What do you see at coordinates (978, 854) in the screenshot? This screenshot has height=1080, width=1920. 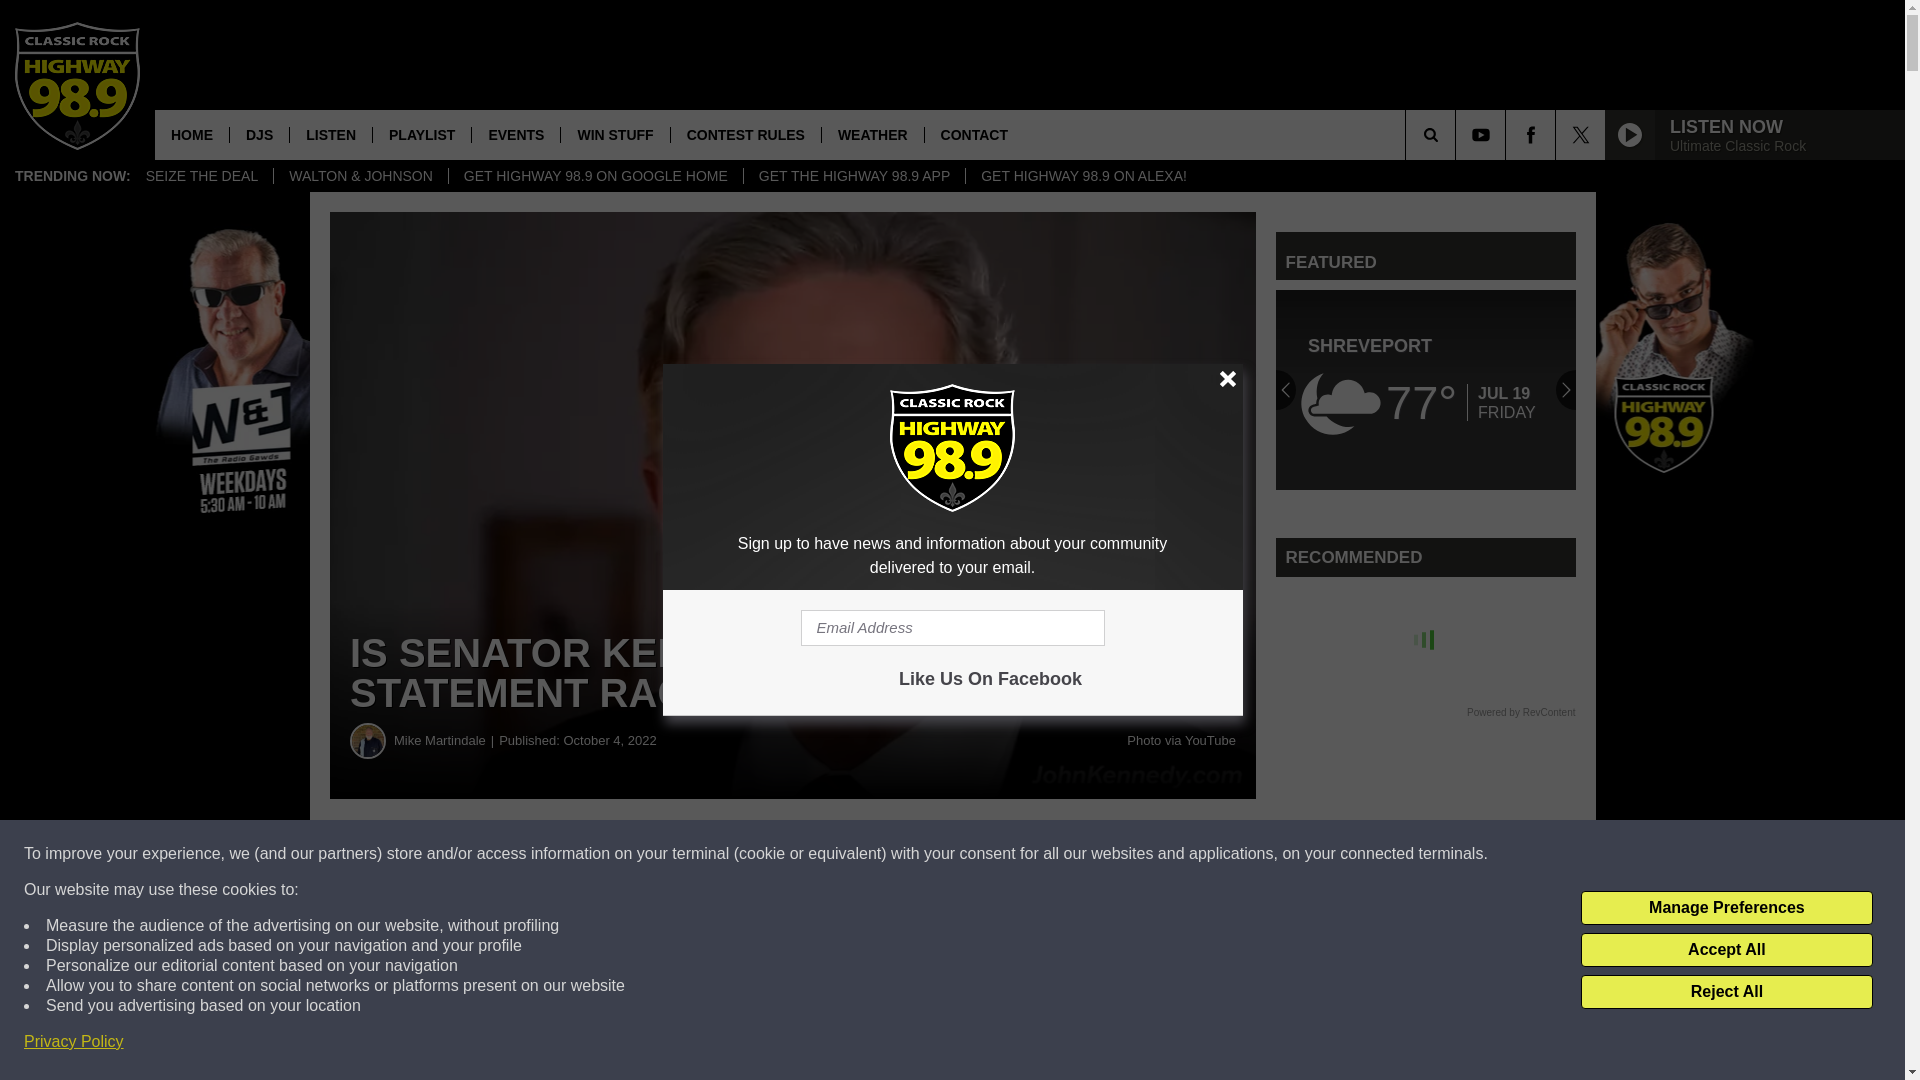 I see `Share on Twitter` at bounding box center [978, 854].